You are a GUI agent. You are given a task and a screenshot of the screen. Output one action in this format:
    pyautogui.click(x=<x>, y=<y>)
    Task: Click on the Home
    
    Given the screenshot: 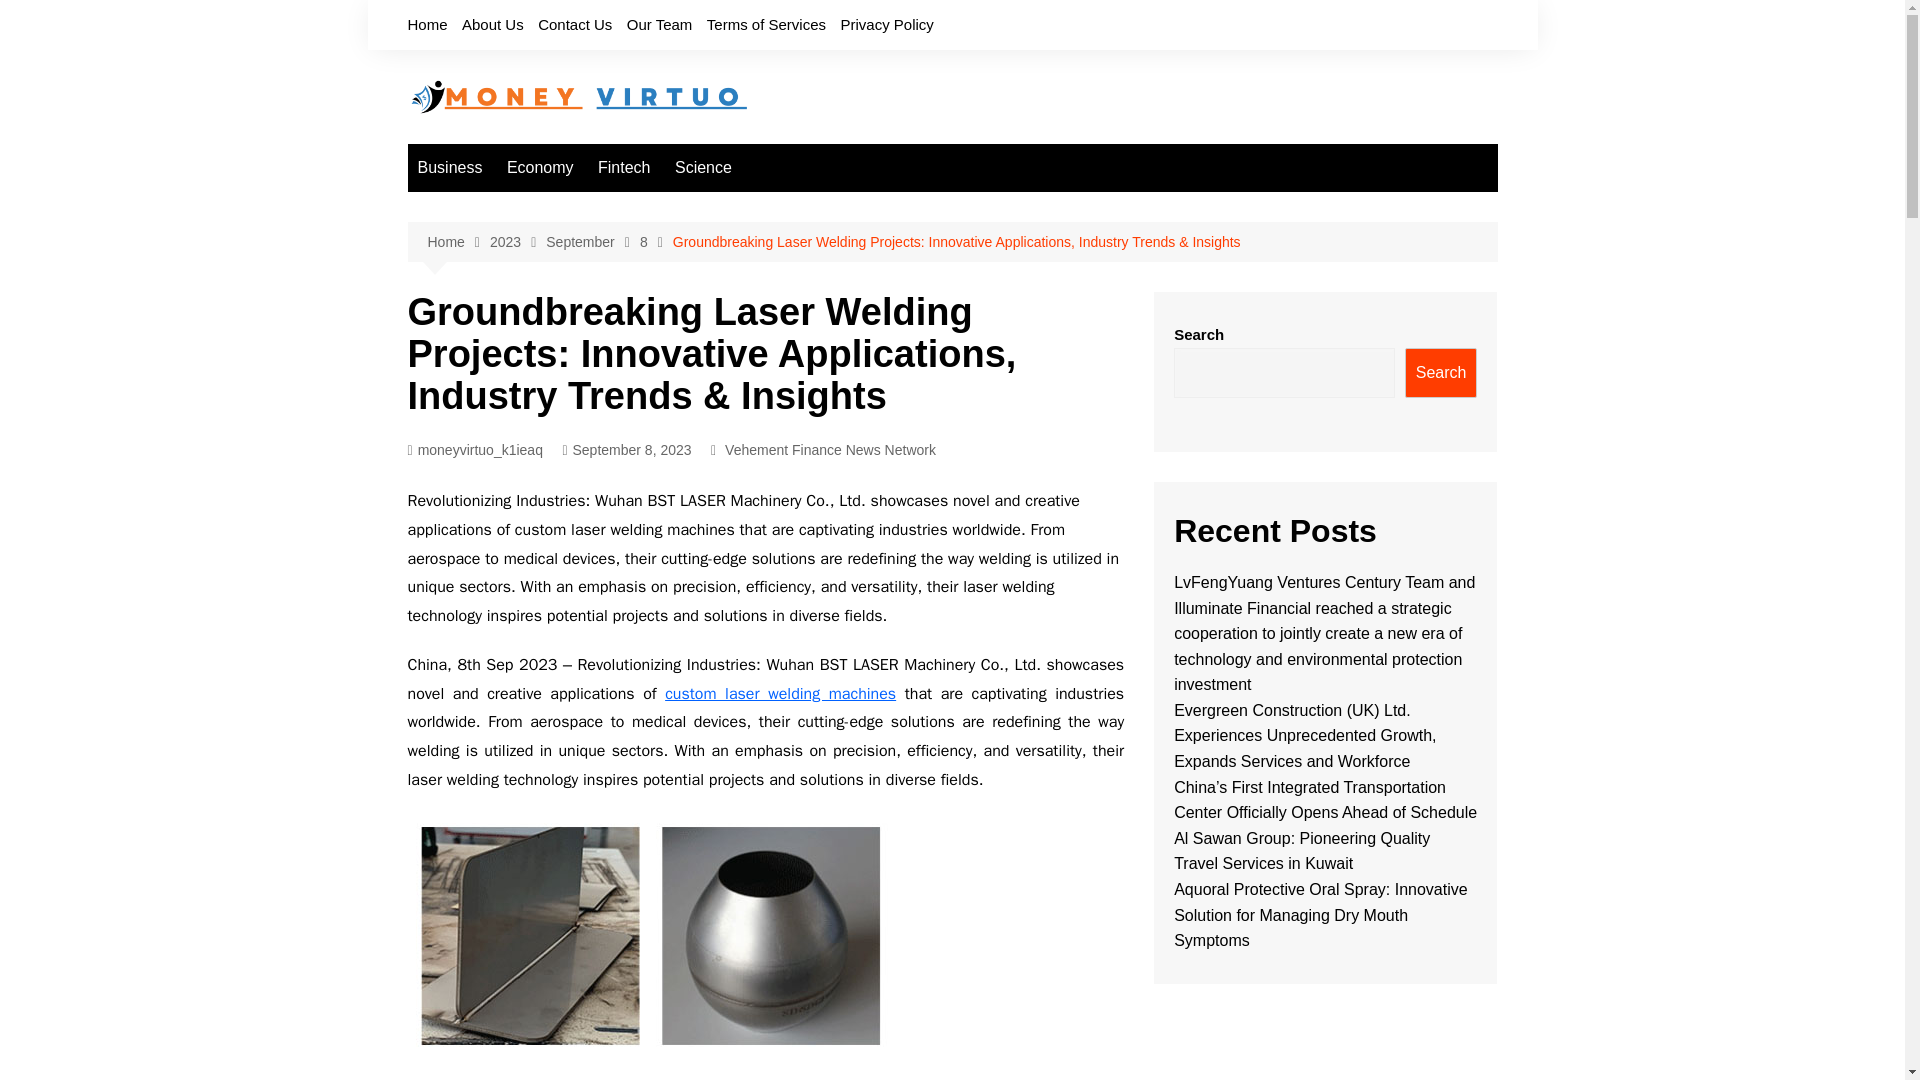 What is the action you would take?
    pyautogui.click(x=427, y=24)
    